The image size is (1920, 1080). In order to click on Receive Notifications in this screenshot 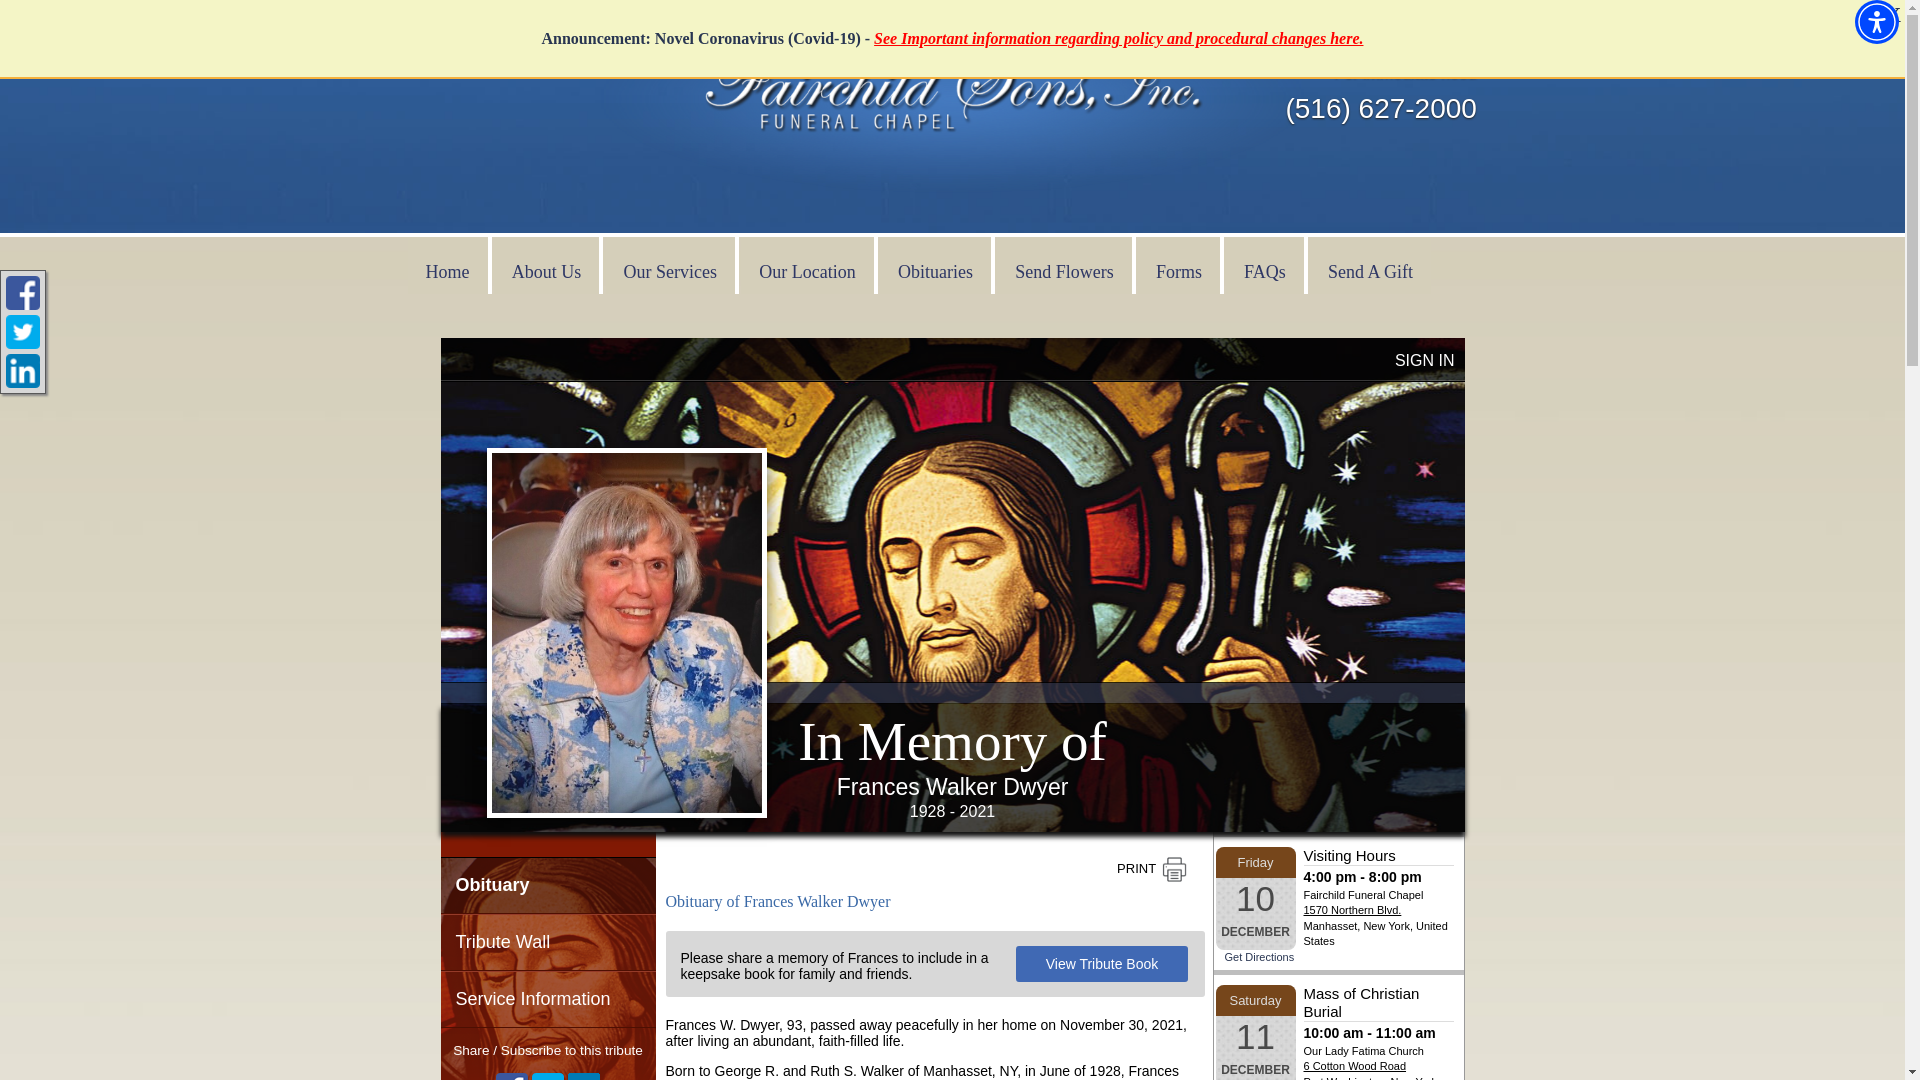, I will do `click(584, 1076)`.